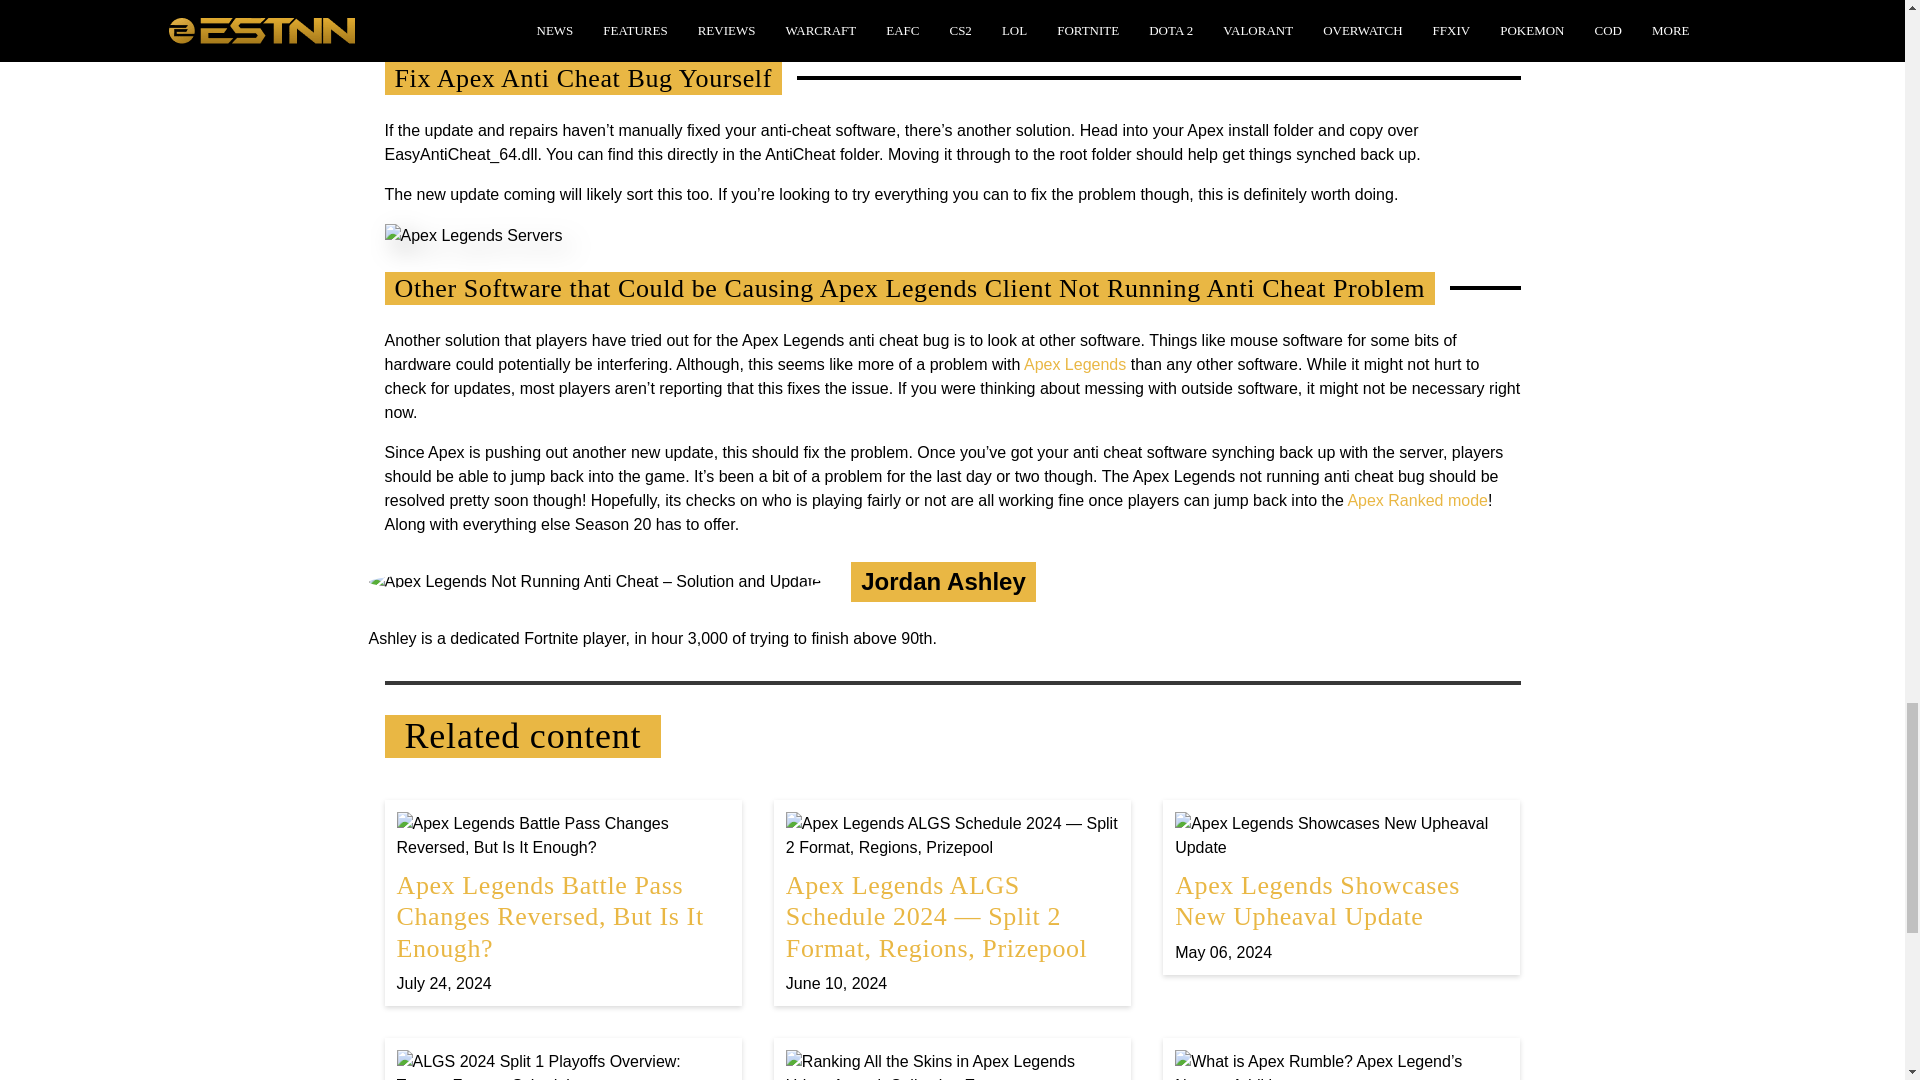 This screenshot has height=1080, width=1920. Describe the element at coordinates (942, 582) in the screenshot. I see `Jordan Ashley` at that location.